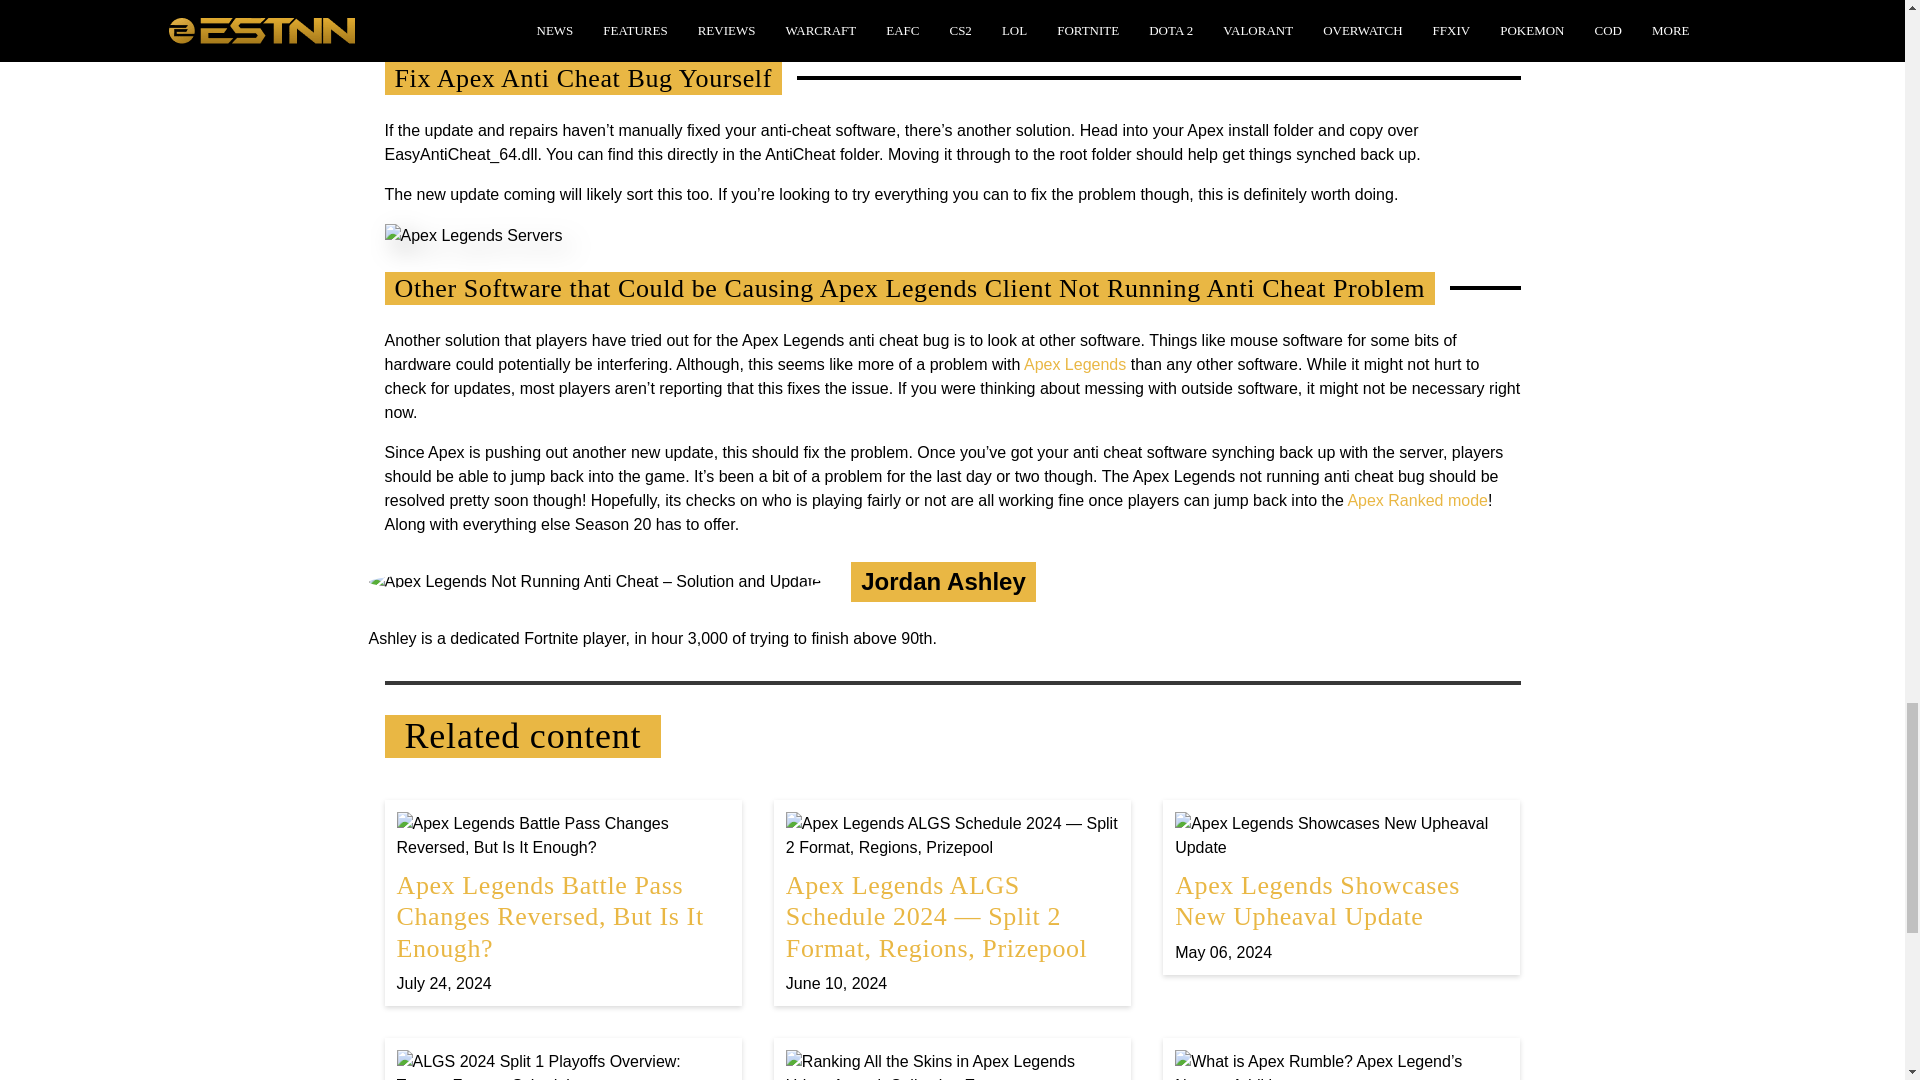 This screenshot has height=1080, width=1920. Describe the element at coordinates (942, 582) in the screenshot. I see `Jordan Ashley` at that location.